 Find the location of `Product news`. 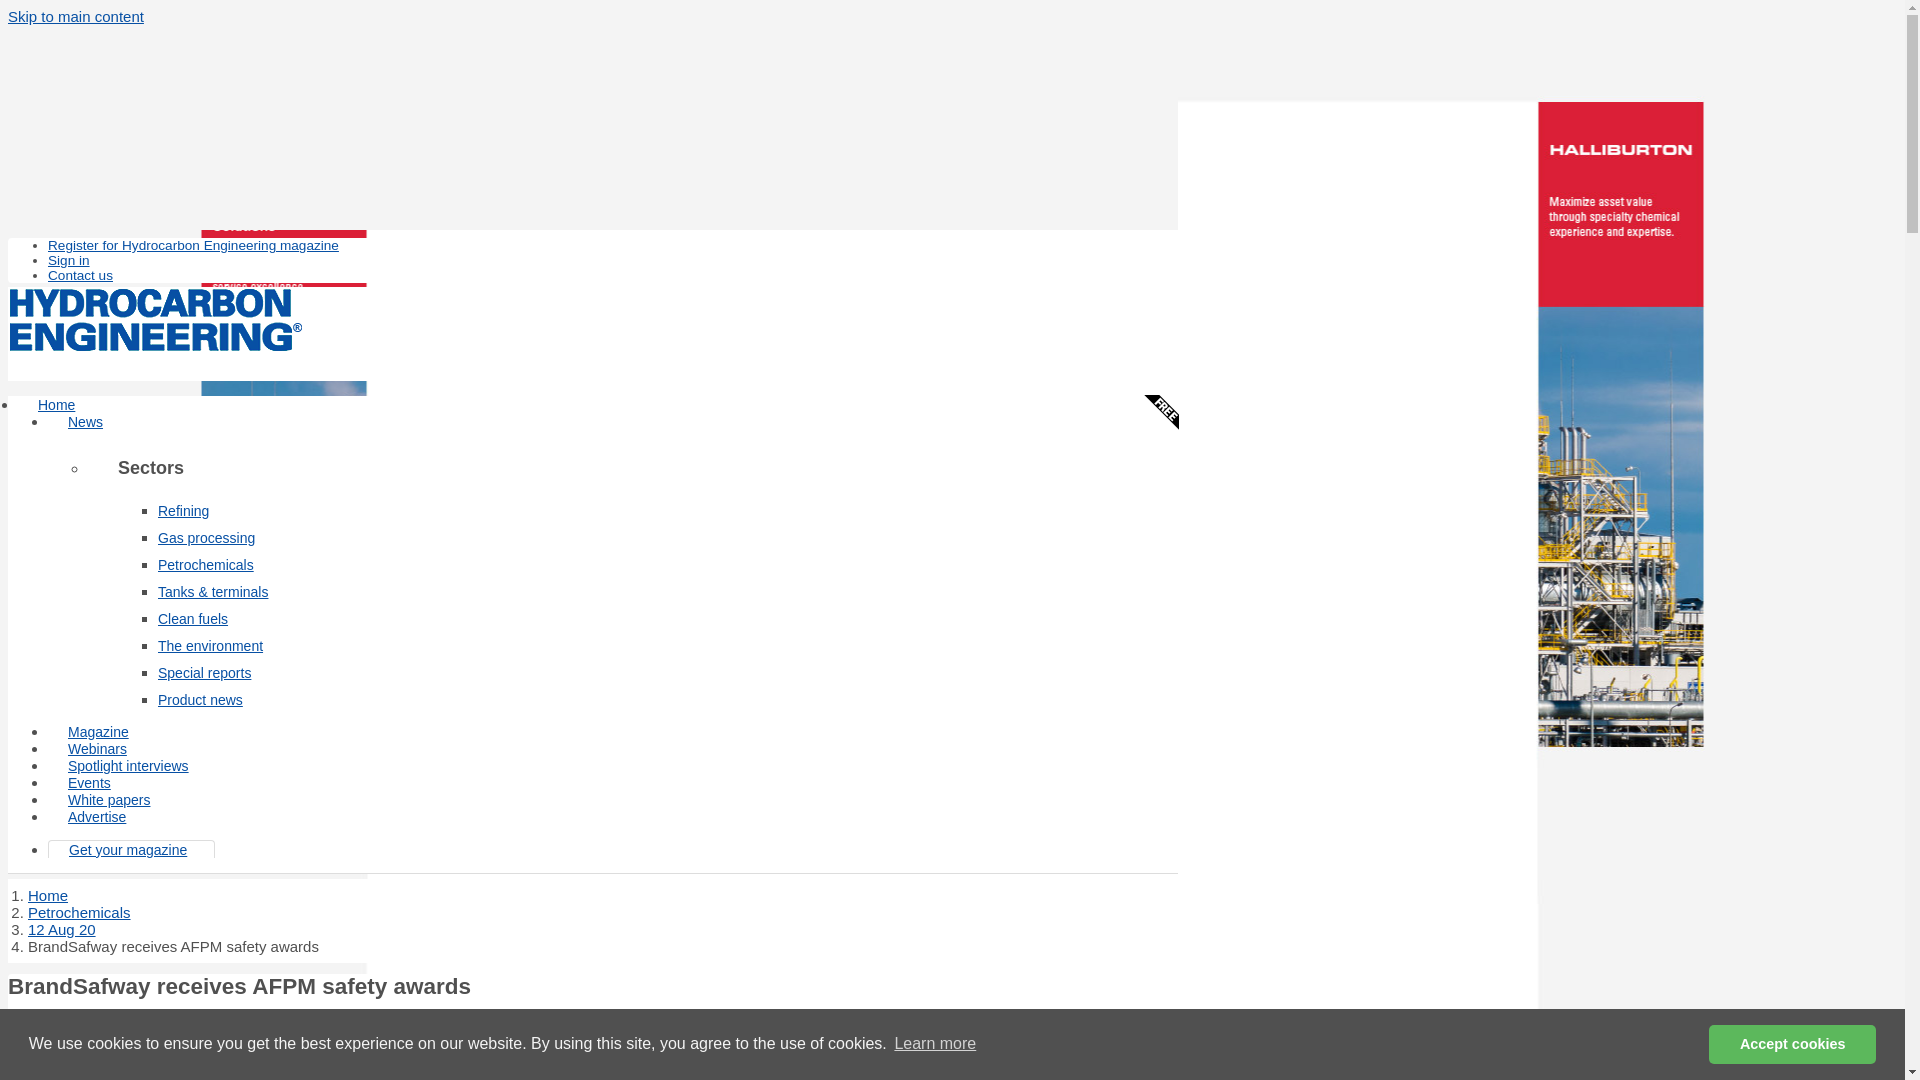

Product news is located at coordinates (200, 700).